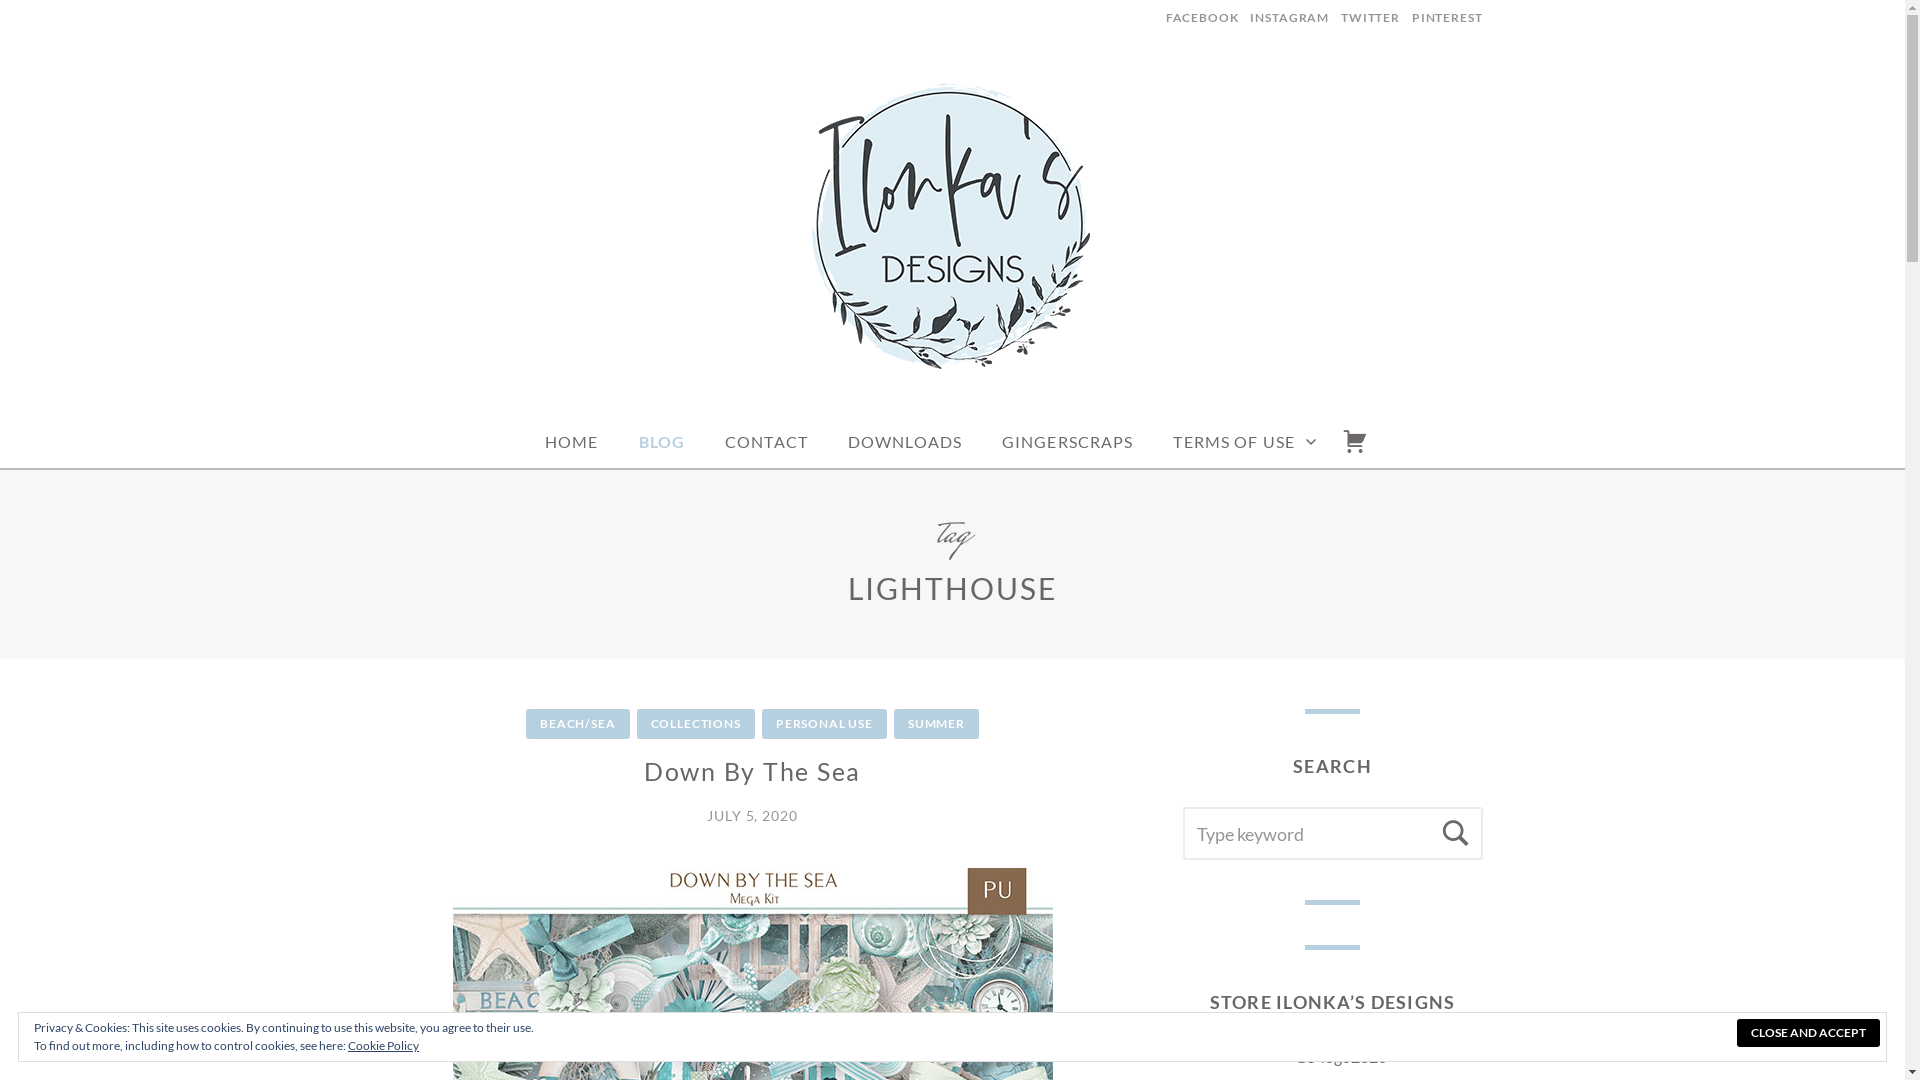 The height and width of the screenshot is (1080, 1920). I want to click on Down By The Sea, so click(752, 771).